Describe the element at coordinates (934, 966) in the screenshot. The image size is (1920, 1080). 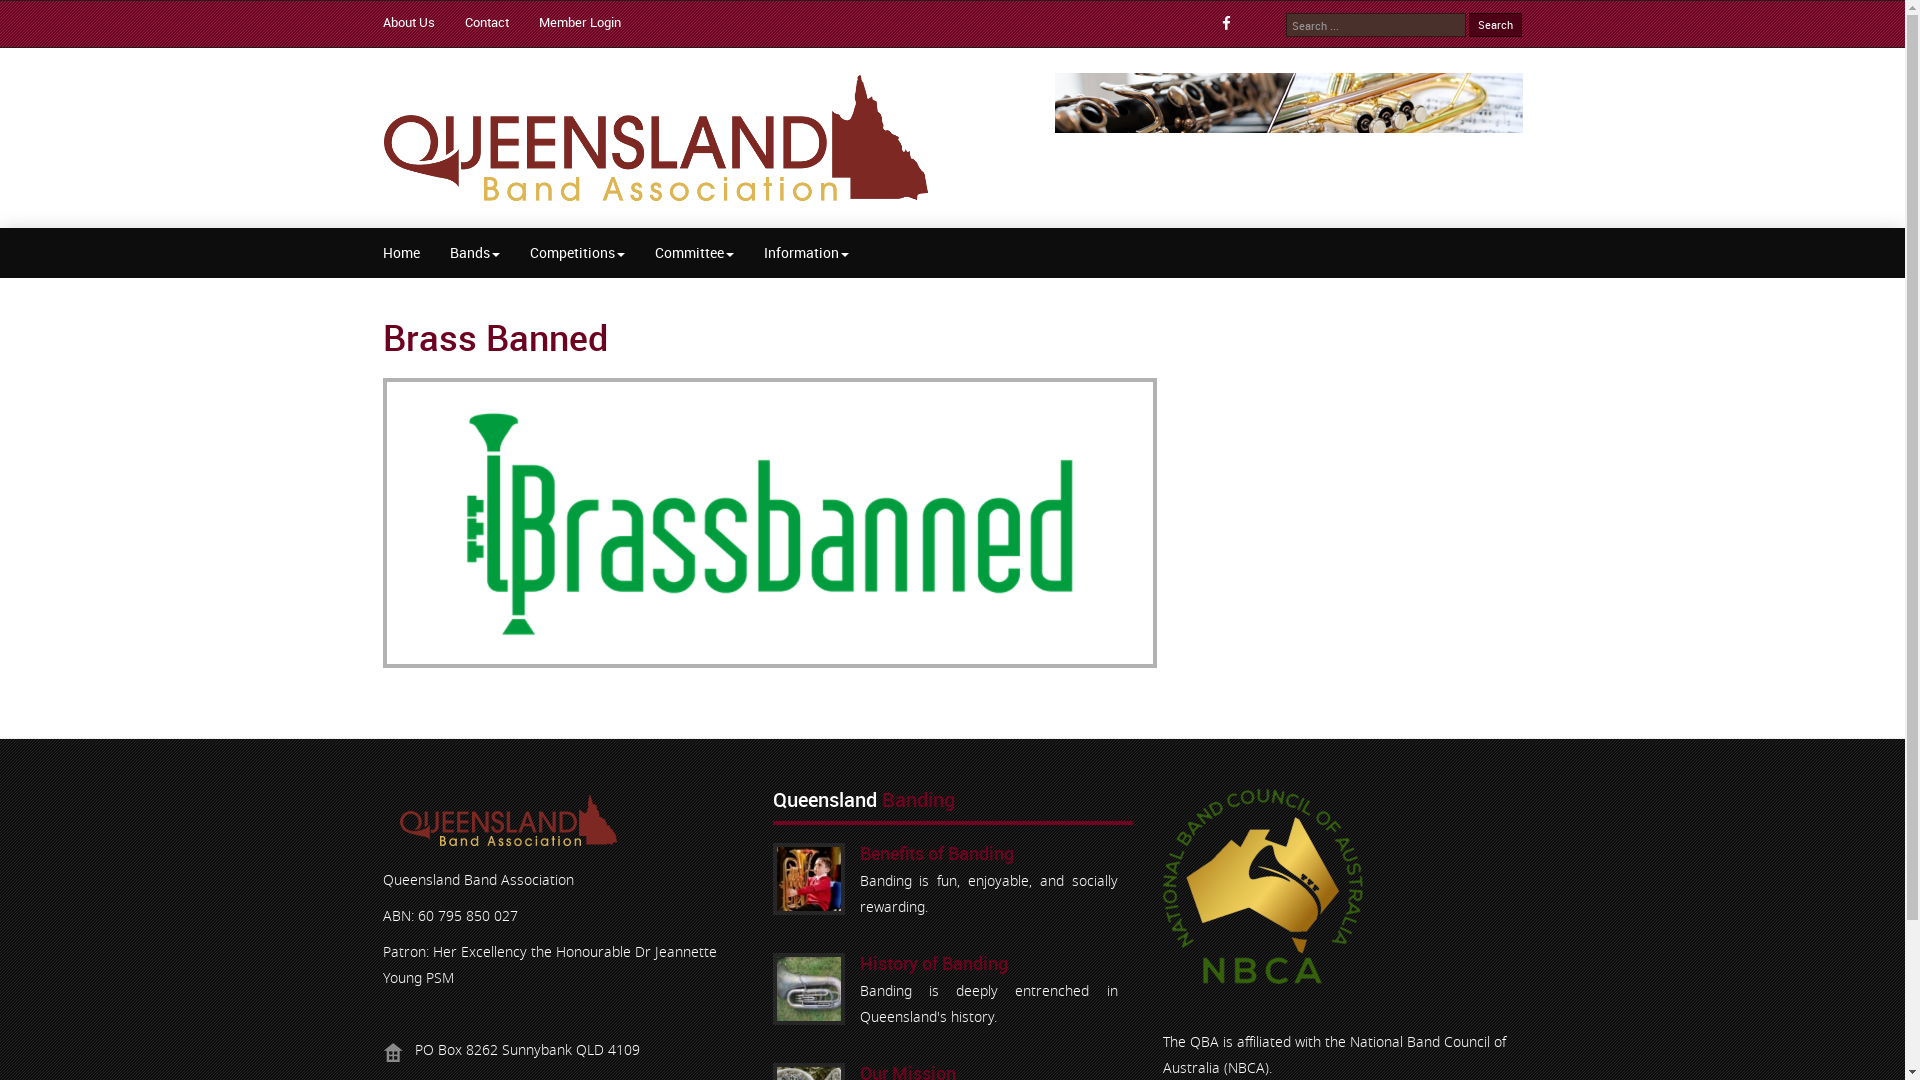
I see `History of Banding` at that location.